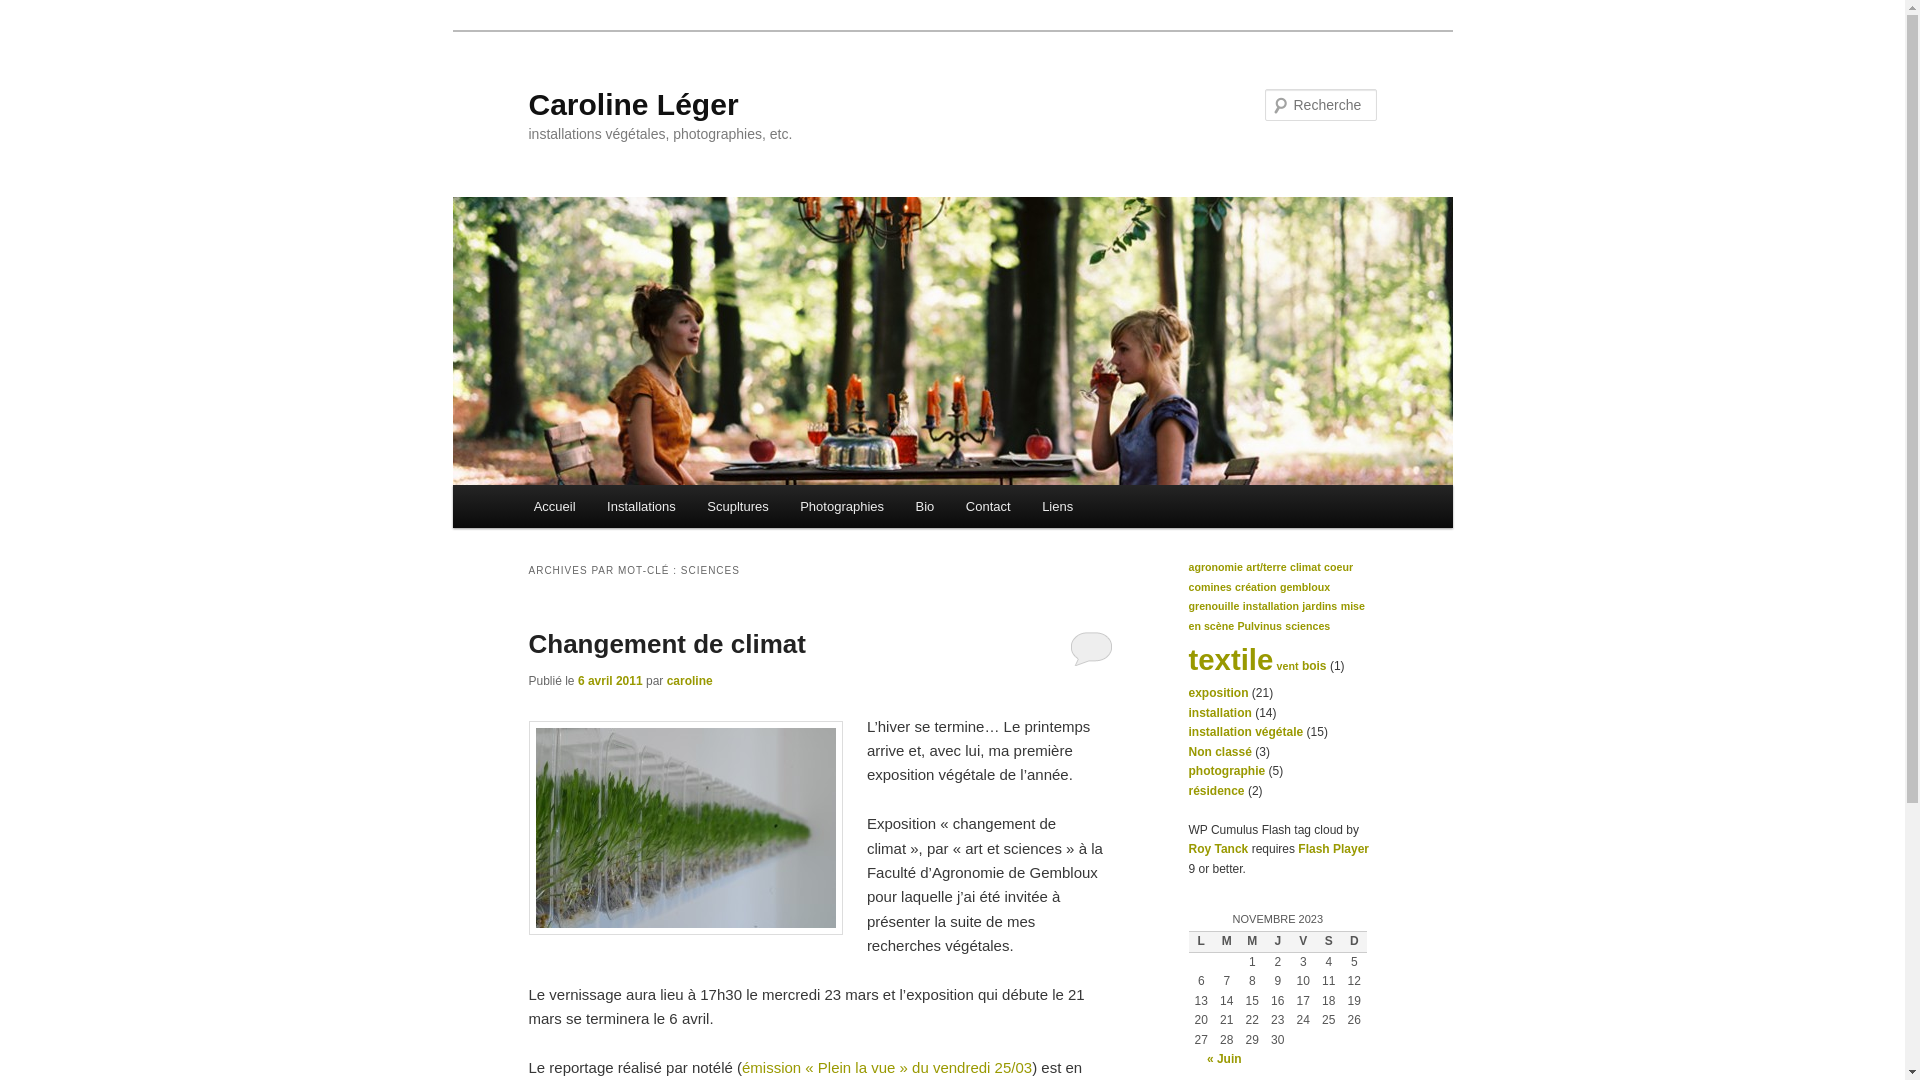  What do you see at coordinates (1218, 849) in the screenshot?
I see `Roy Tanck` at bounding box center [1218, 849].